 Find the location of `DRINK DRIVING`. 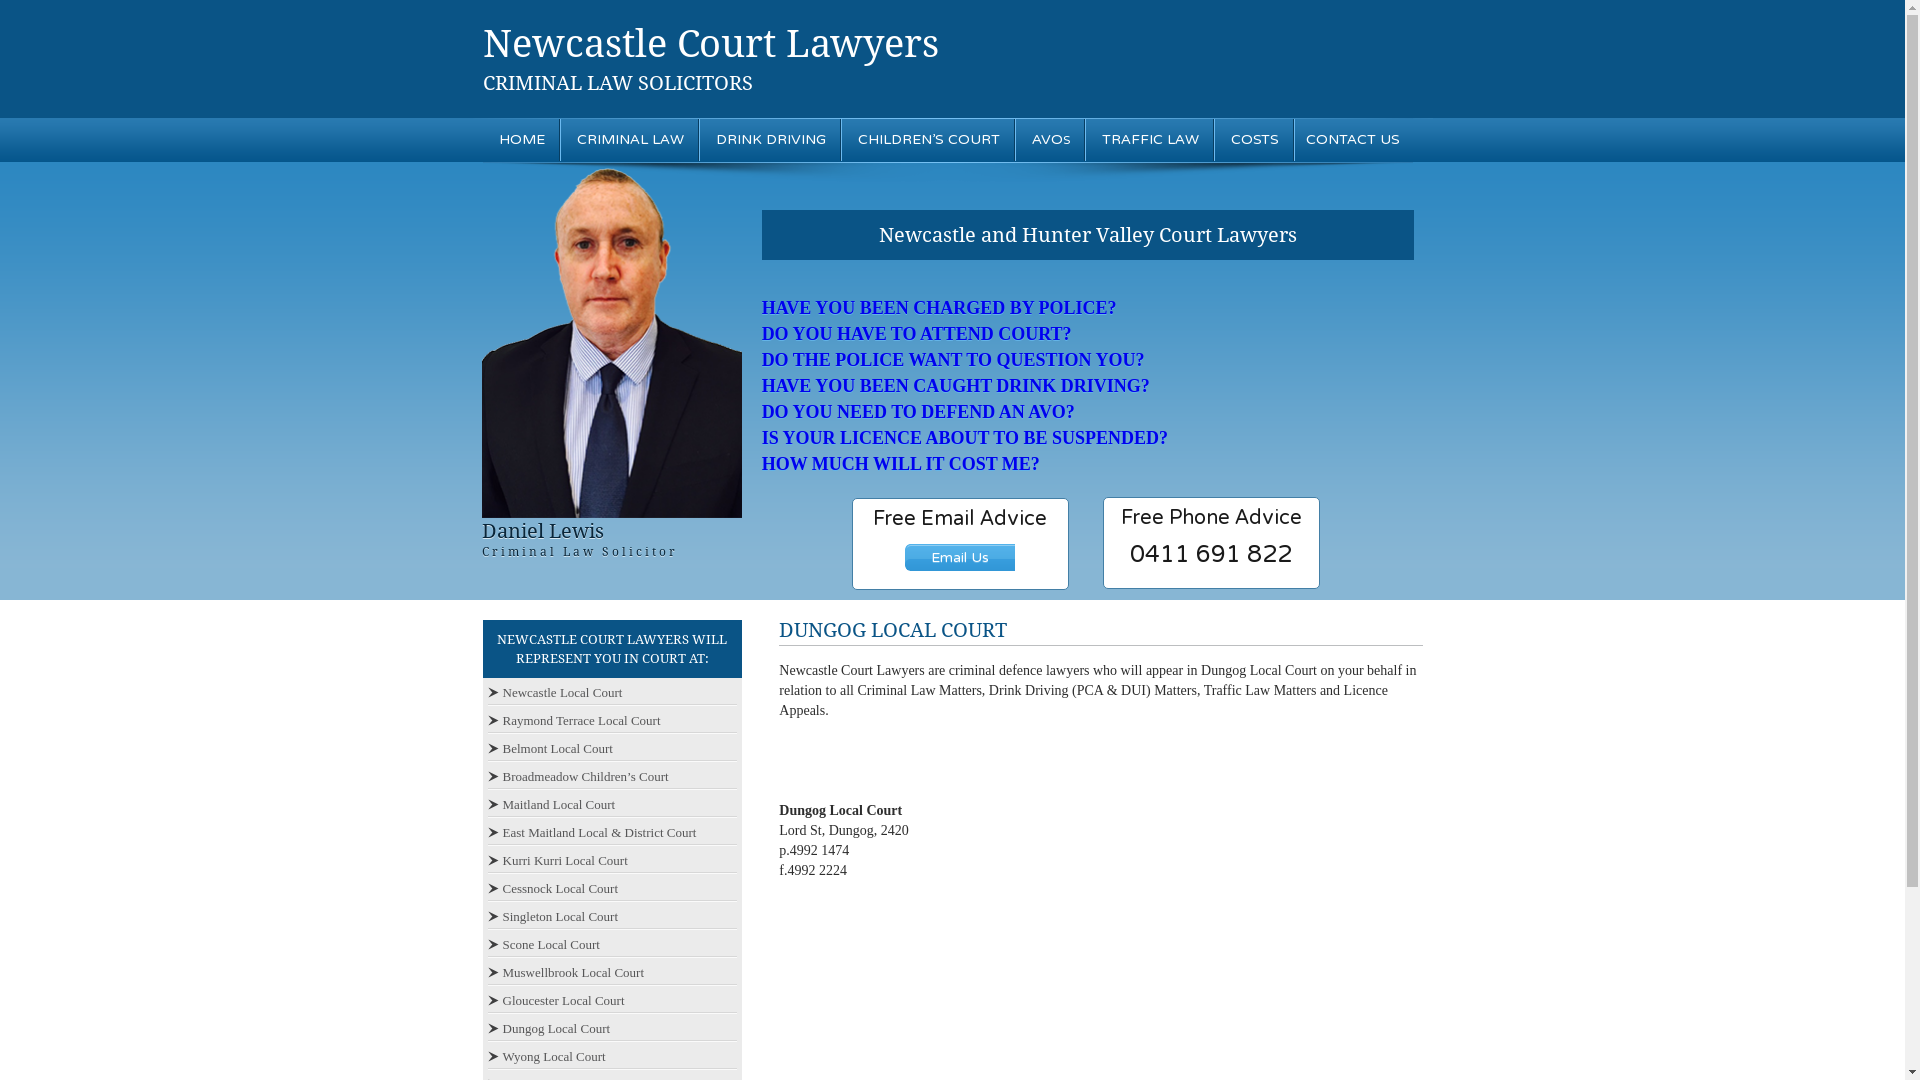

DRINK DRIVING is located at coordinates (770, 140).